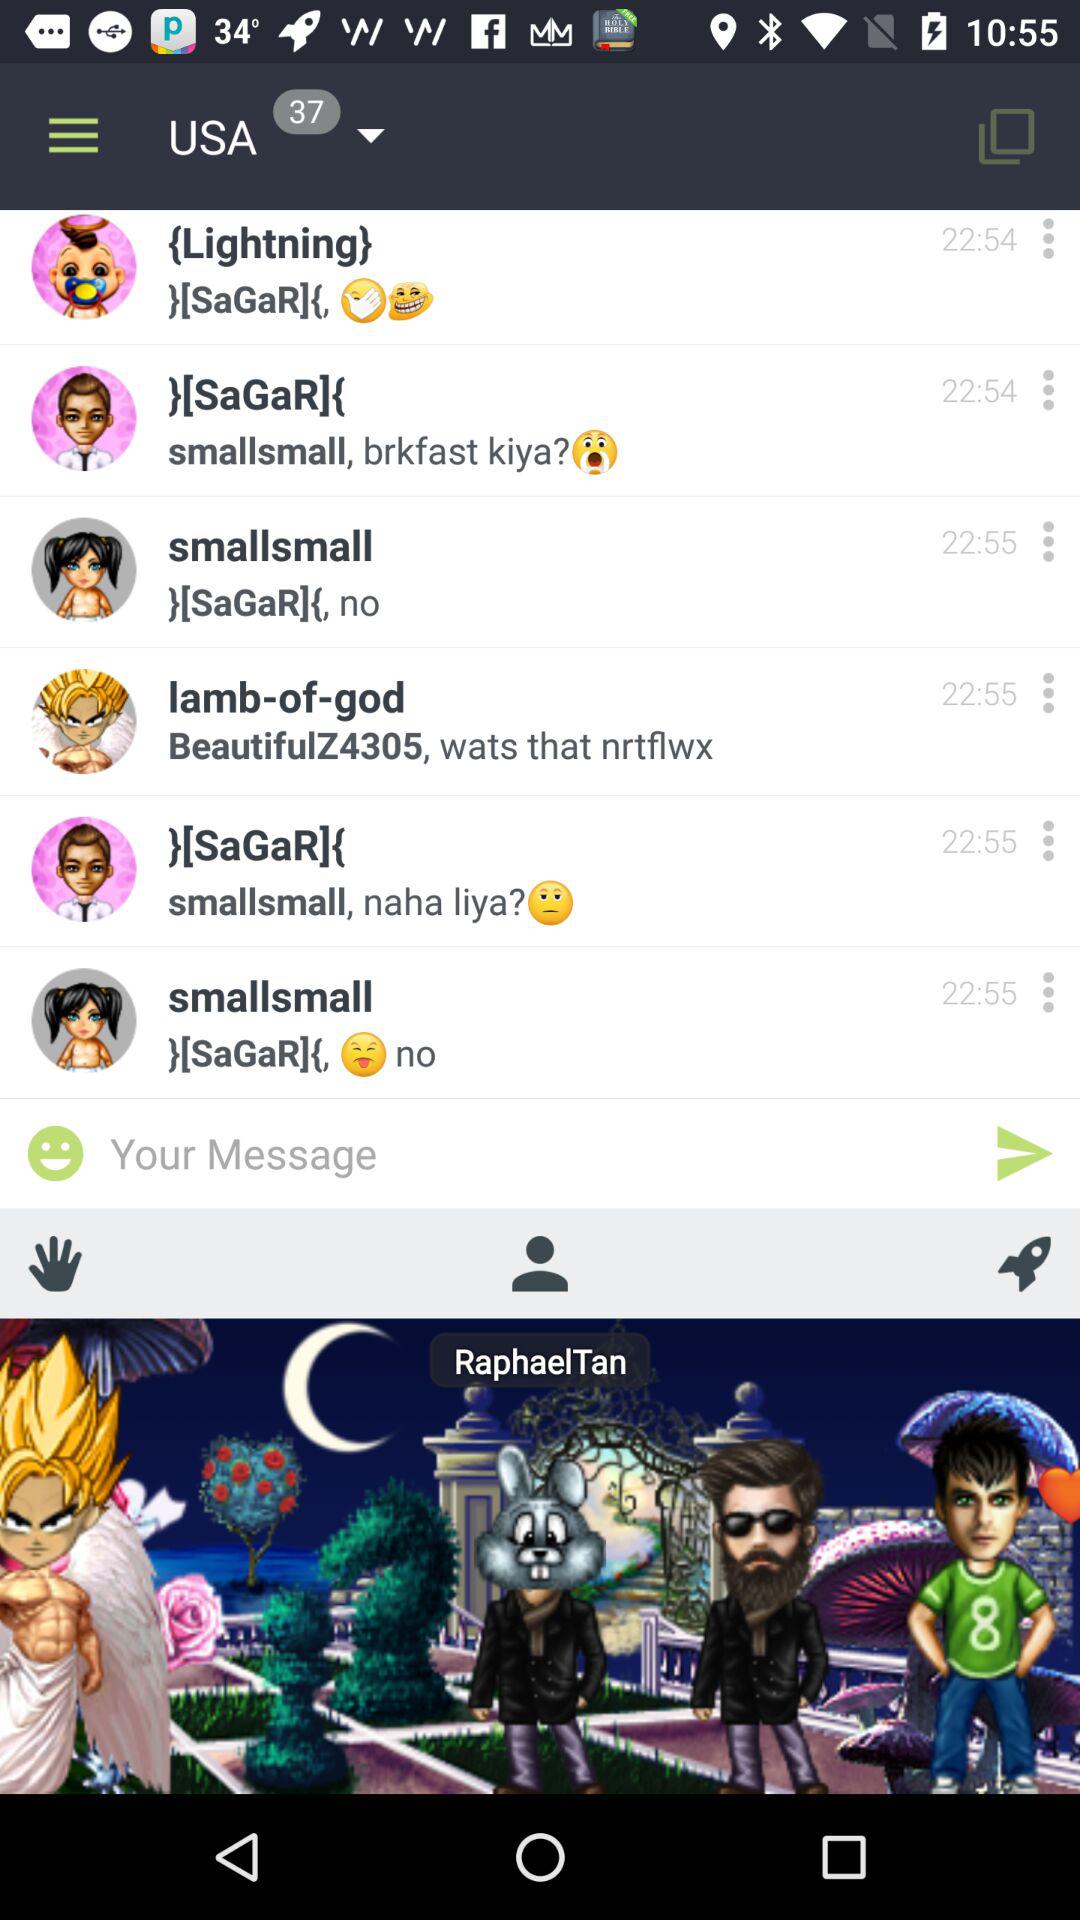  Describe the element at coordinates (540, 1152) in the screenshot. I see `select to enter your message` at that location.